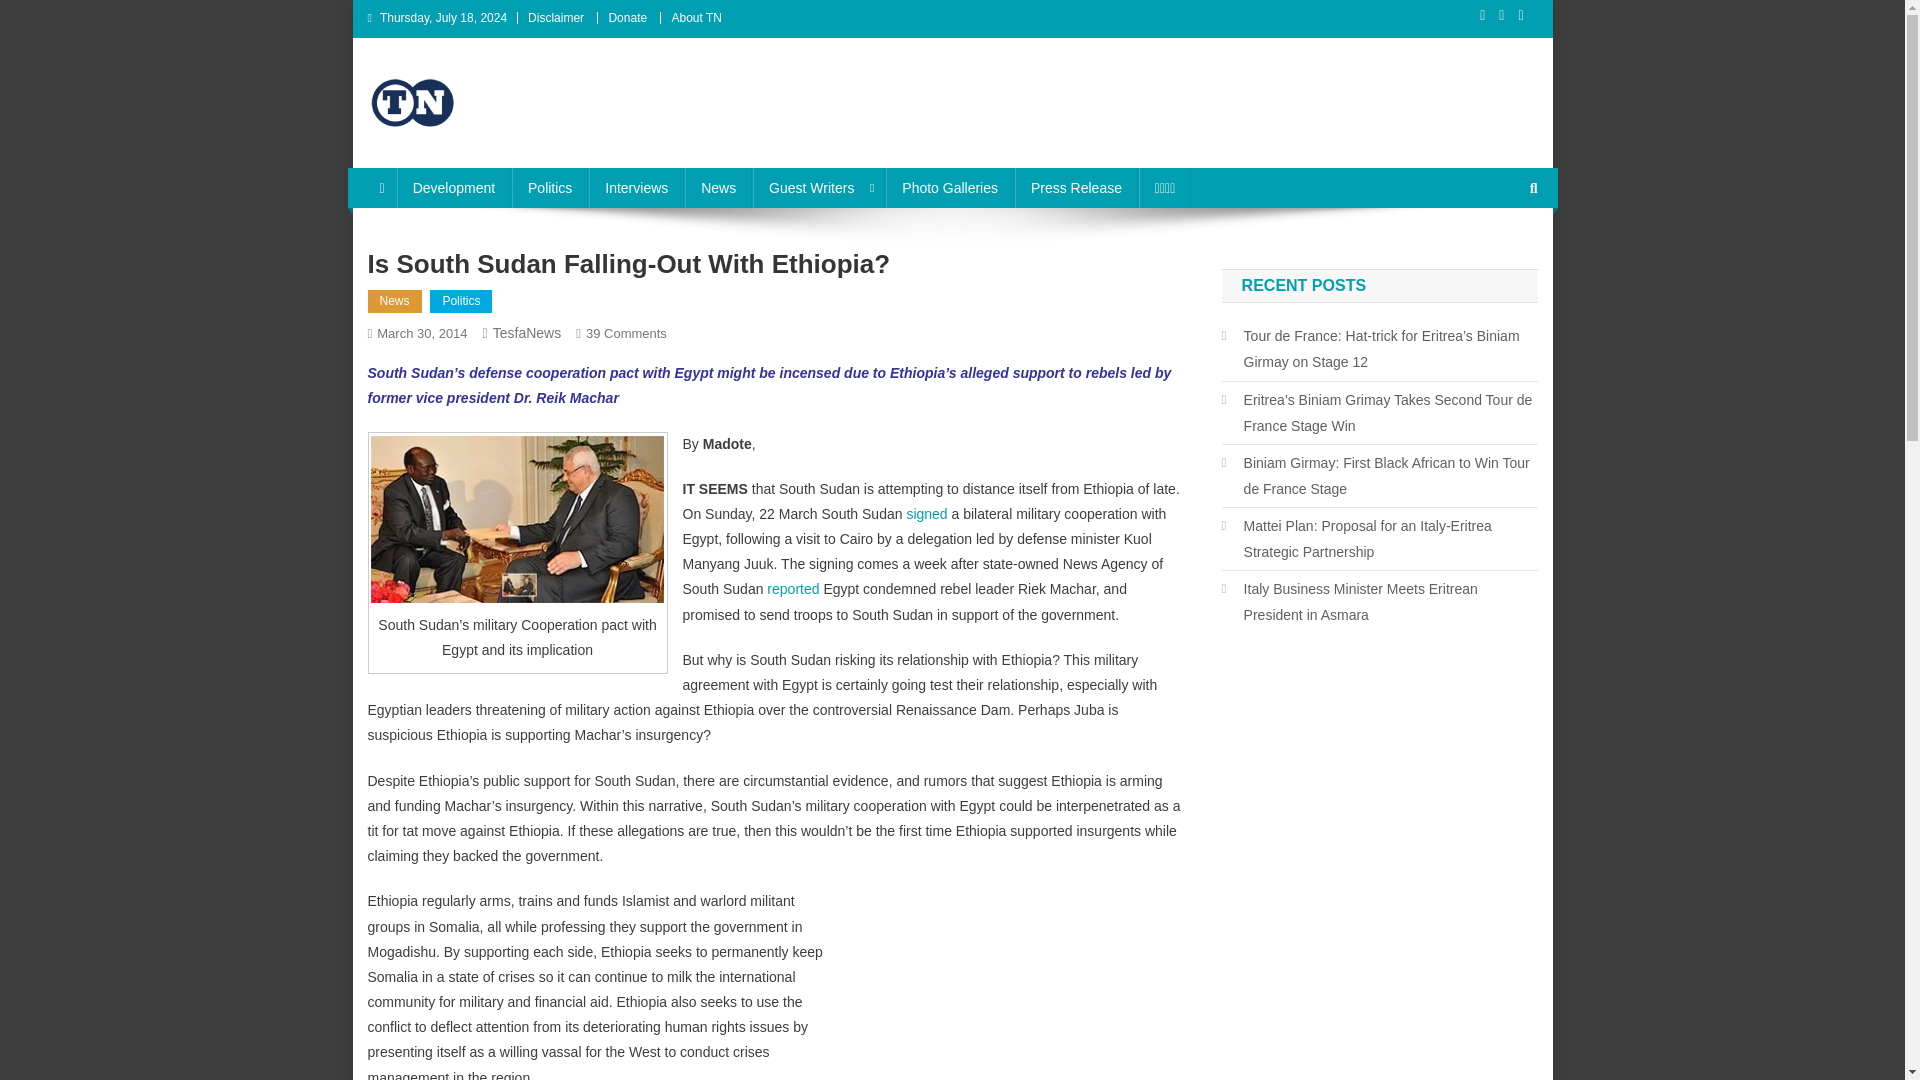  Describe the element at coordinates (794, 589) in the screenshot. I see `Development` at that location.